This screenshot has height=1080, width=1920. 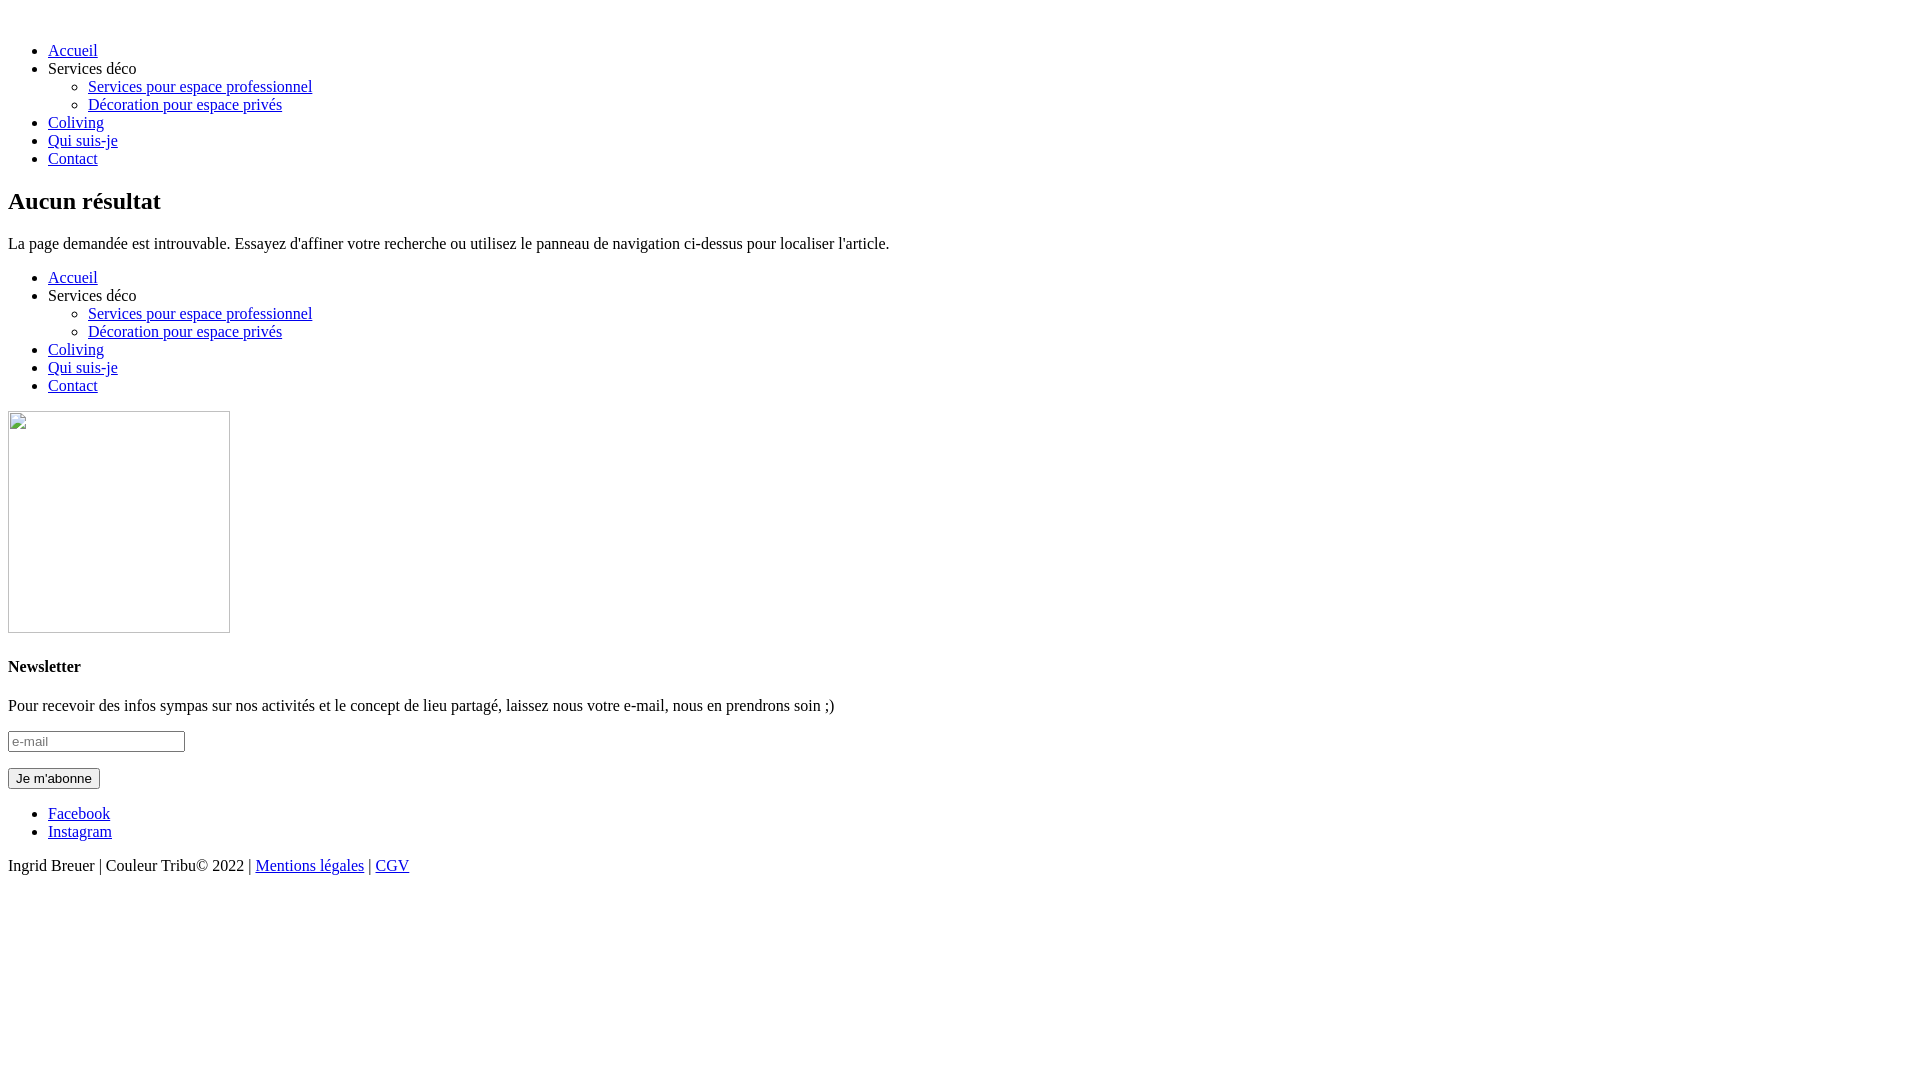 I want to click on Services pour espace professionnel, so click(x=200, y=314).